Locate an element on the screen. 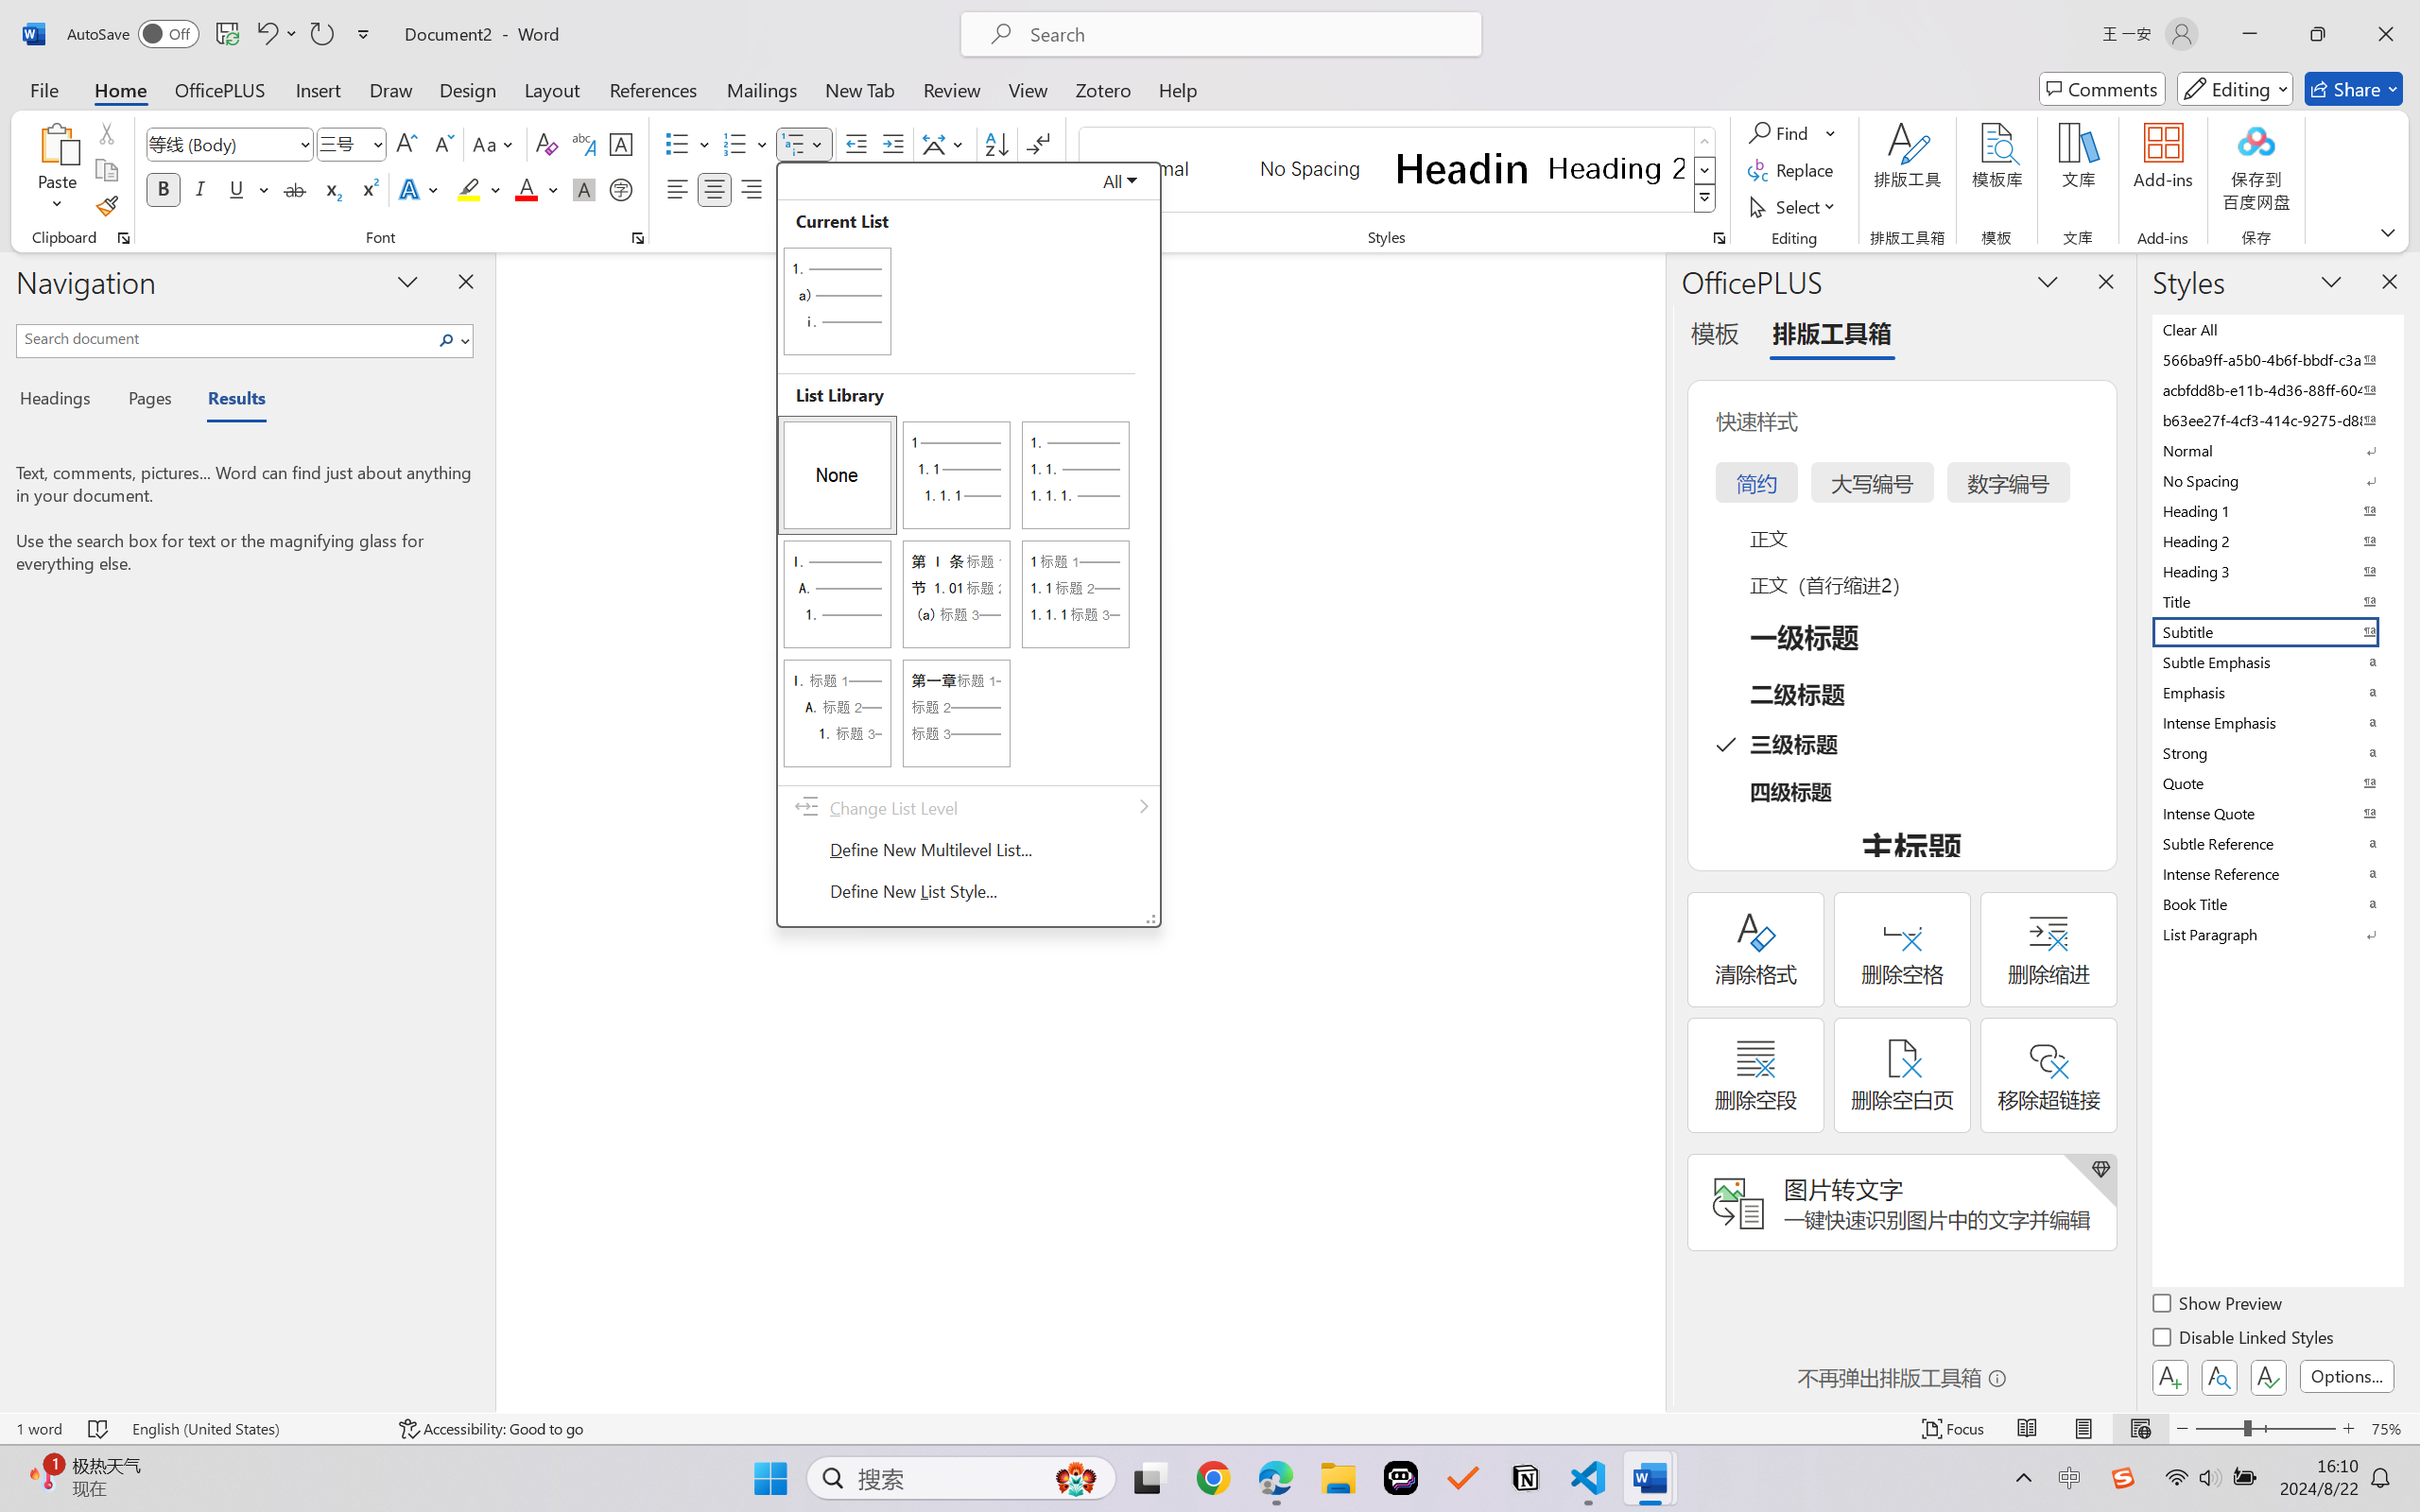  Show Preview is located at coordinates (2219, 1306).